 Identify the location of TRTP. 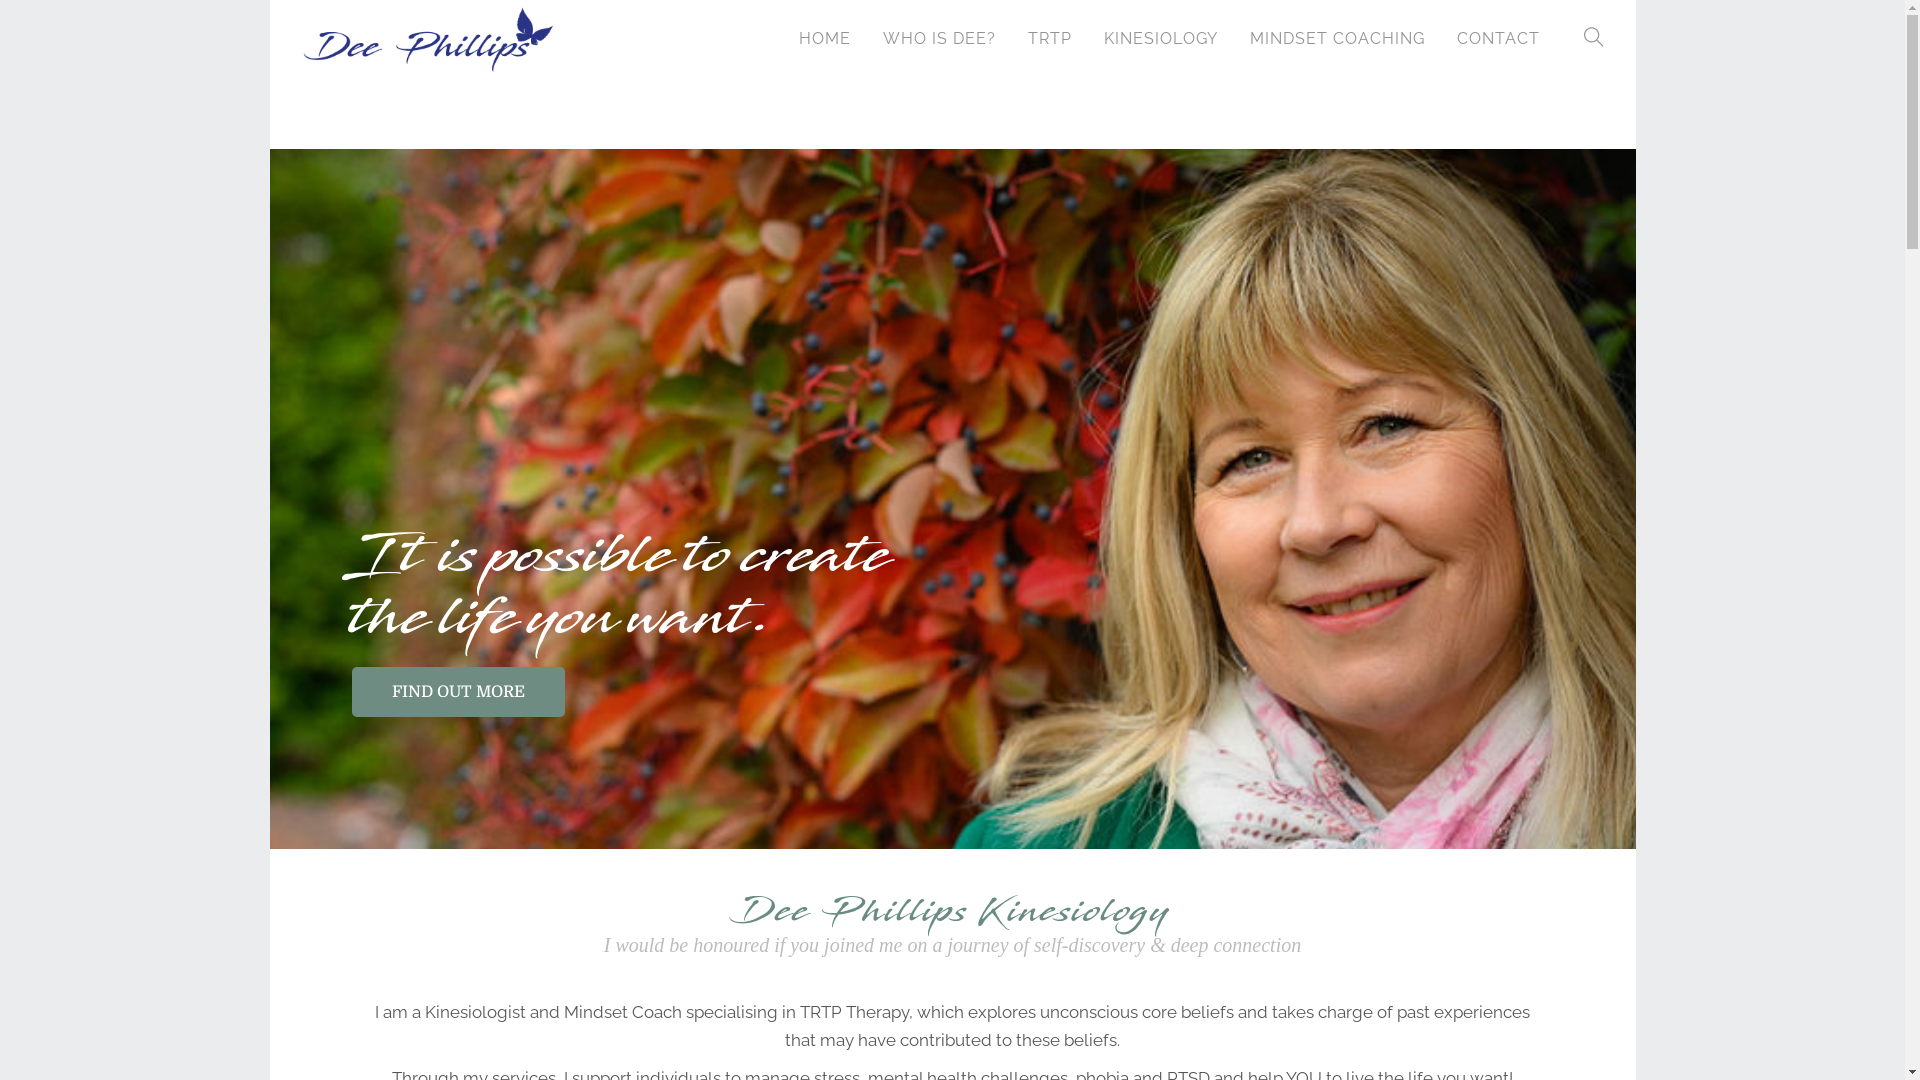
(1050, 38).